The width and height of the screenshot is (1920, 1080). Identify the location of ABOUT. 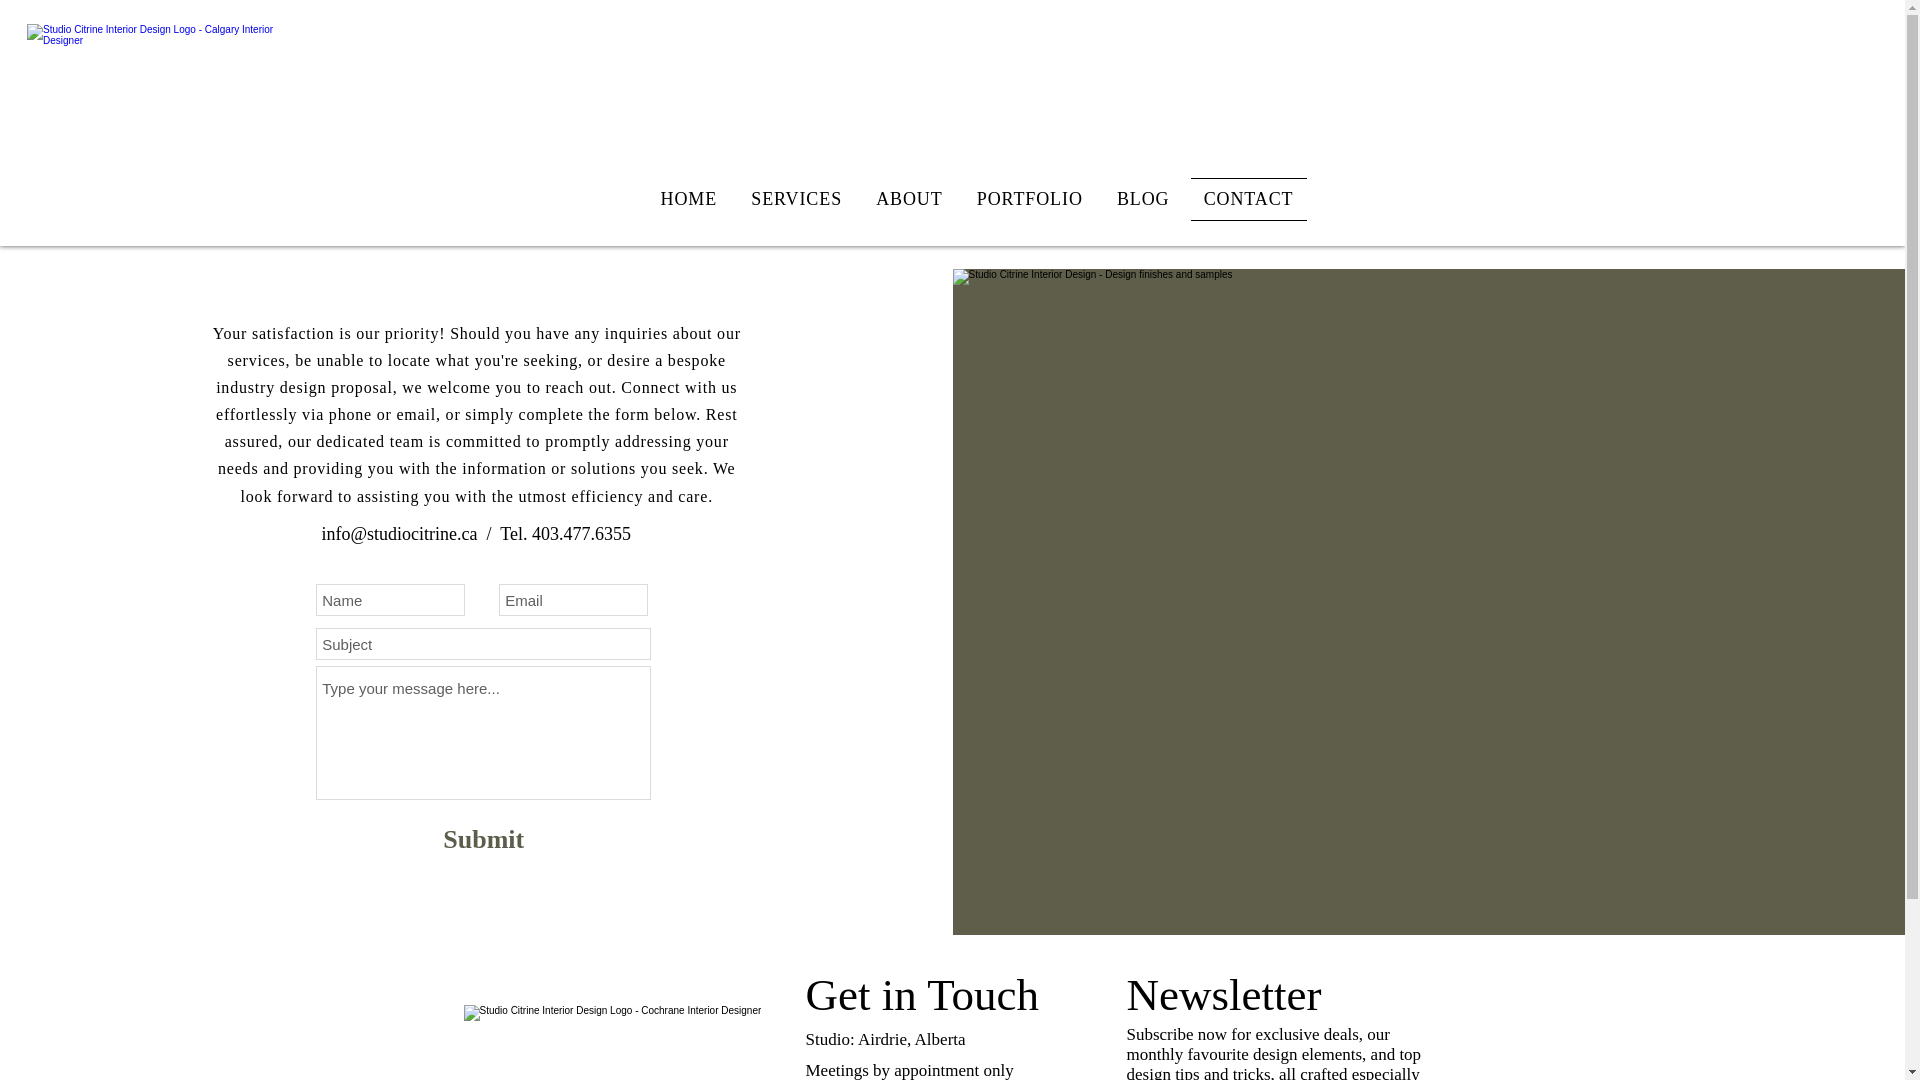
(909, 200).